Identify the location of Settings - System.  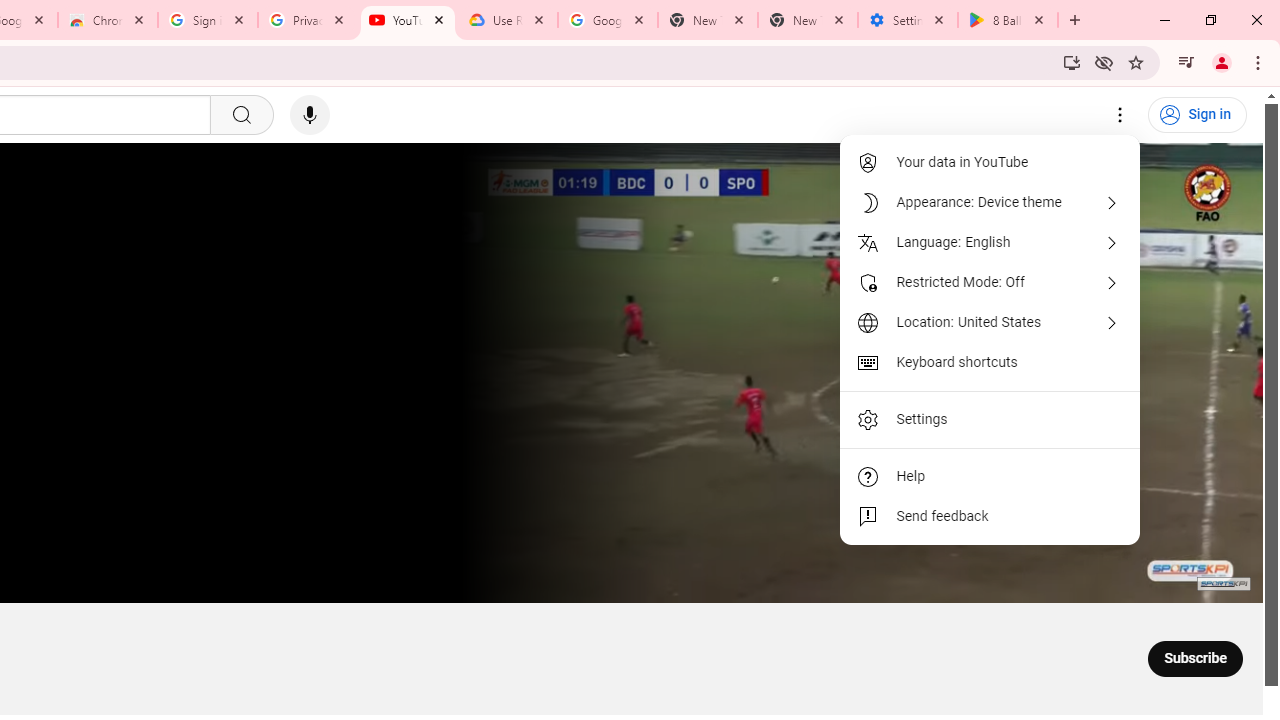
(907, 20).